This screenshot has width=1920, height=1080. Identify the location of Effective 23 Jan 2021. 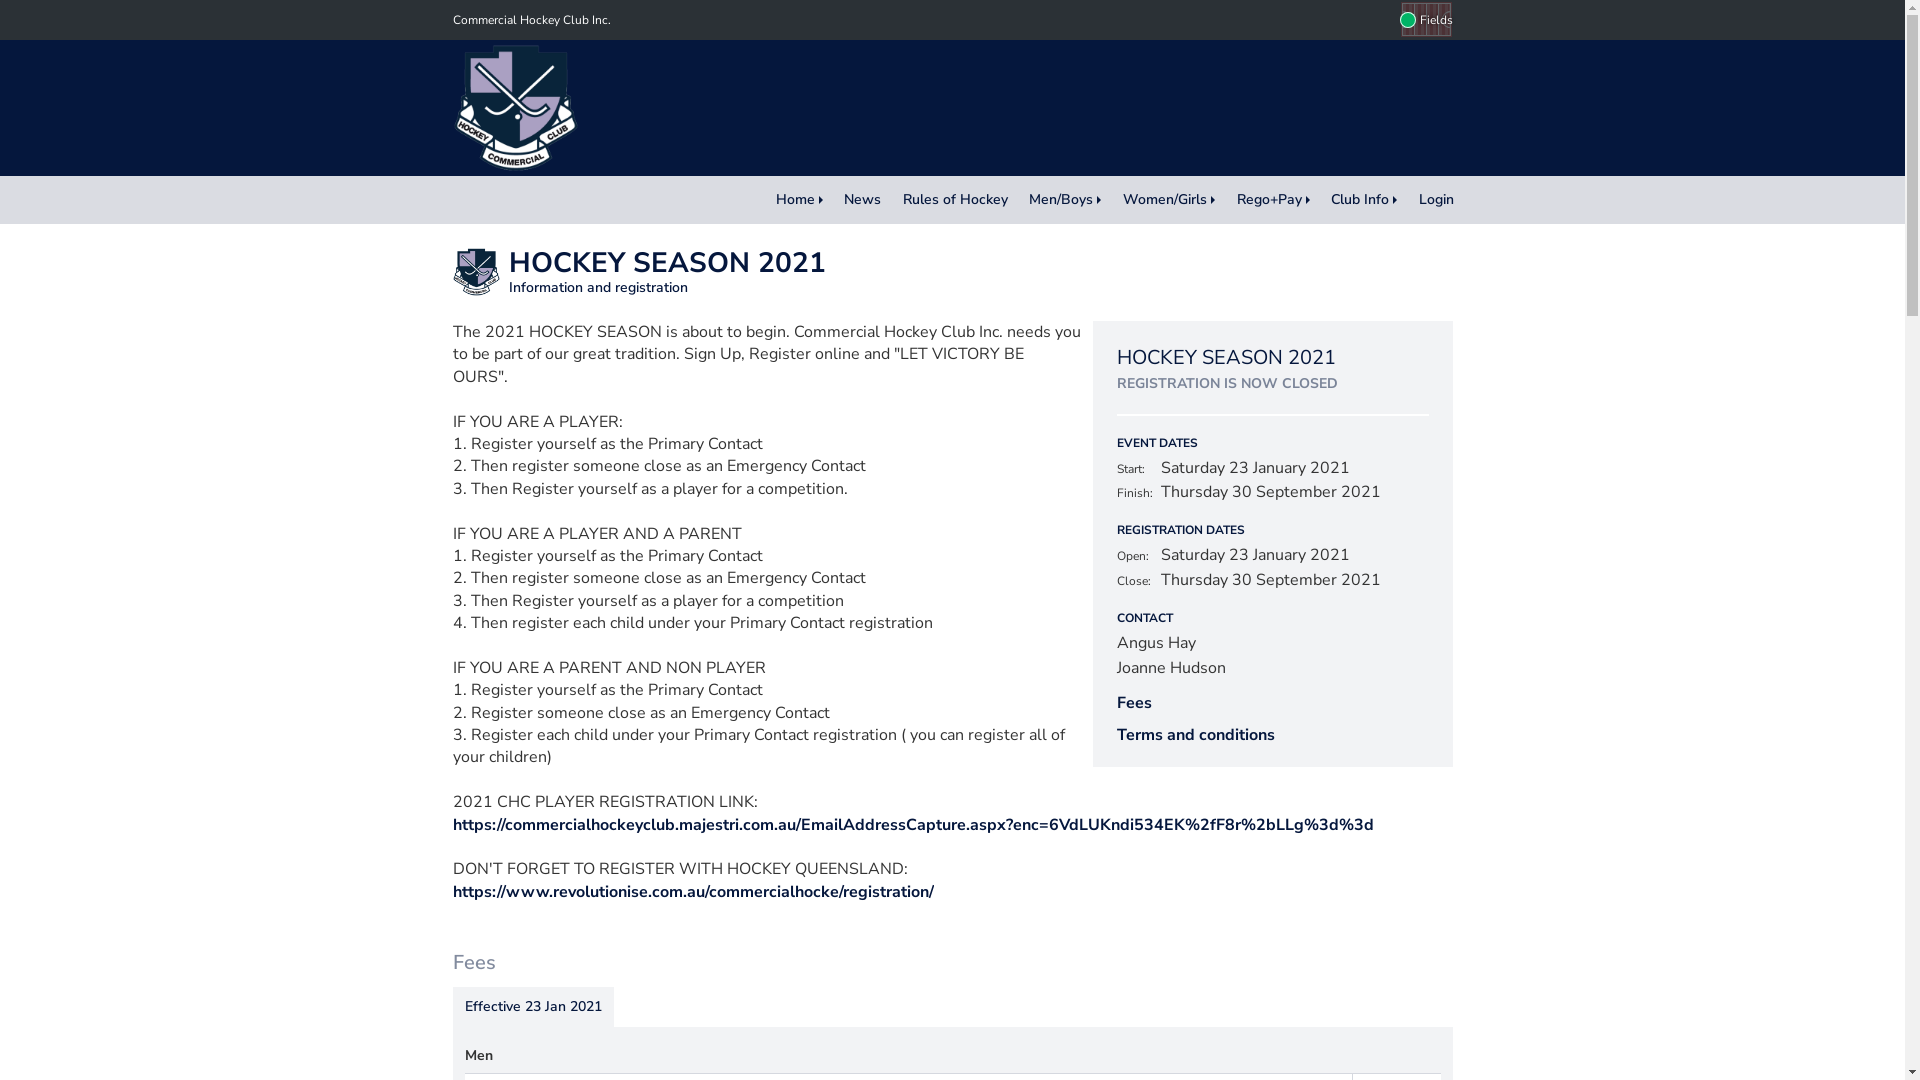
(532, 1007).